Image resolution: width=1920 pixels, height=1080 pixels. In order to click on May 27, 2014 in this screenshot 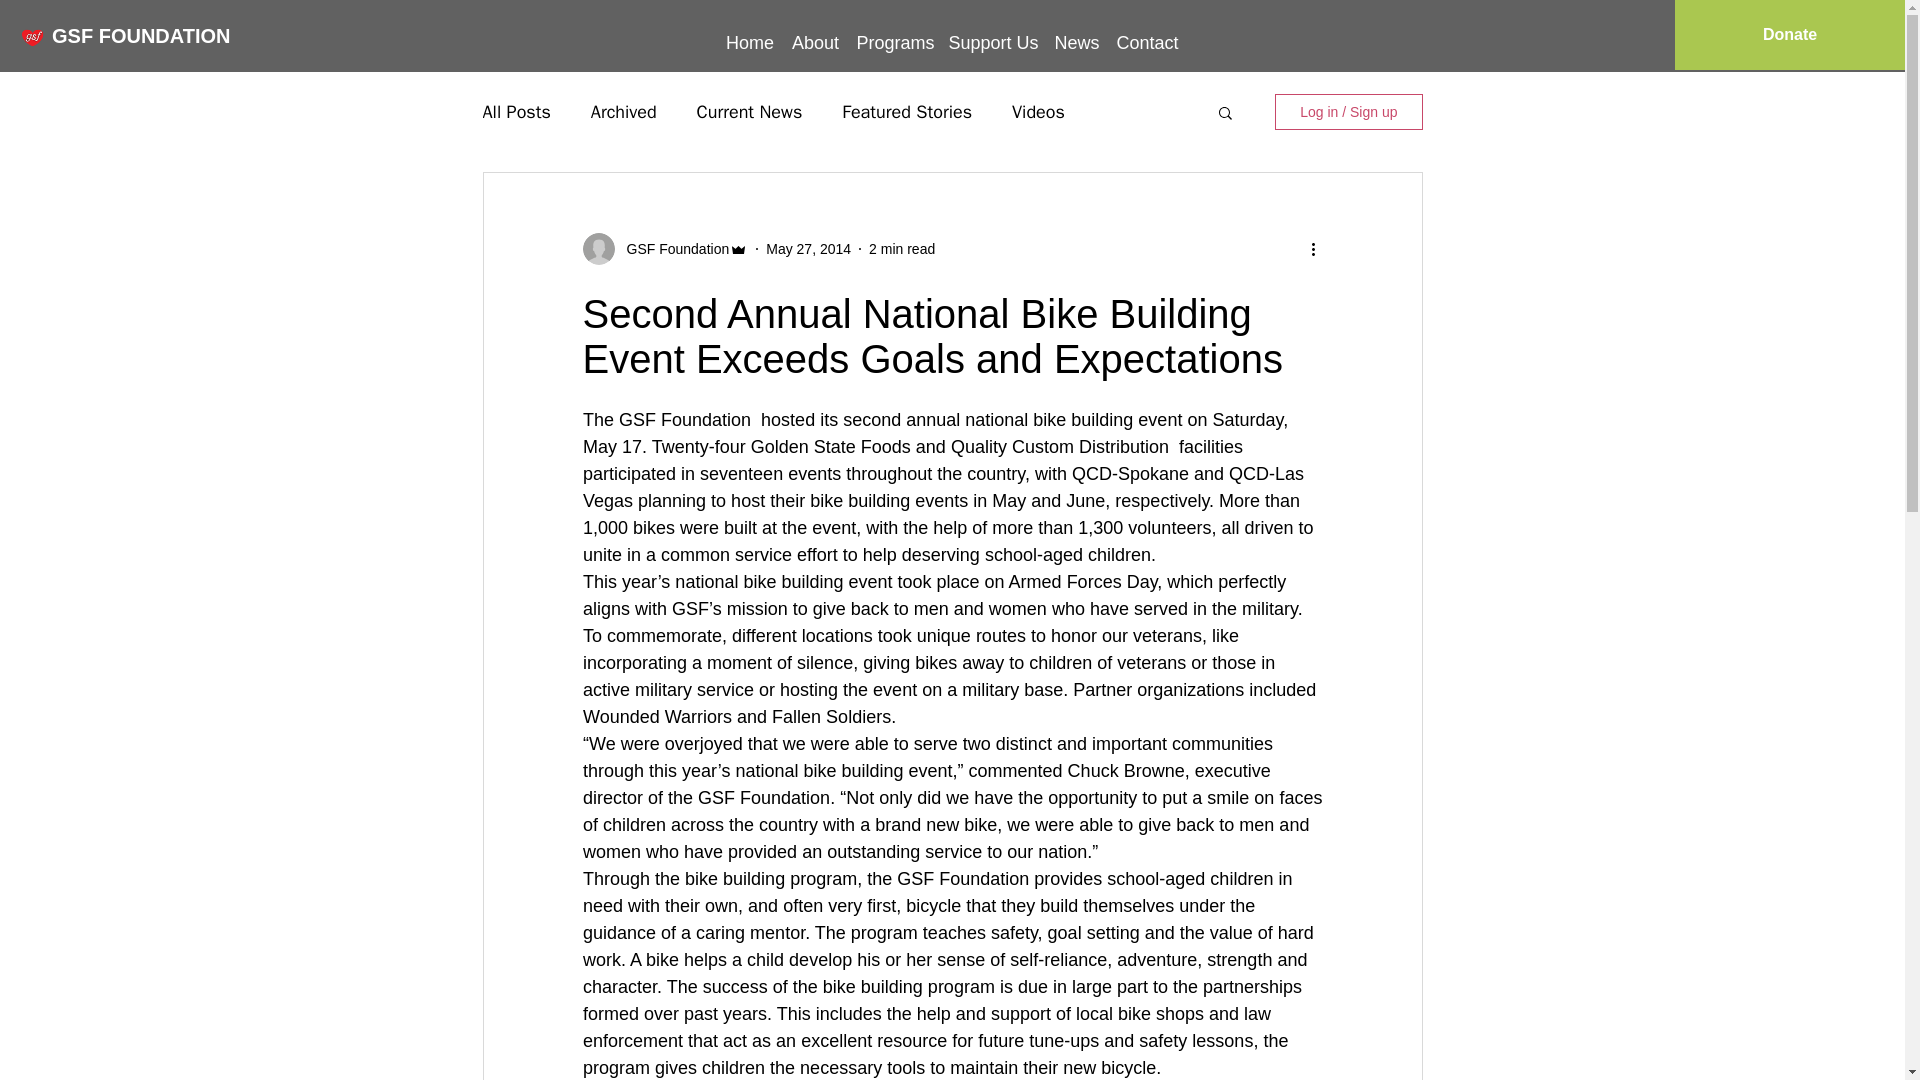, I will do `click(808, 247)`.